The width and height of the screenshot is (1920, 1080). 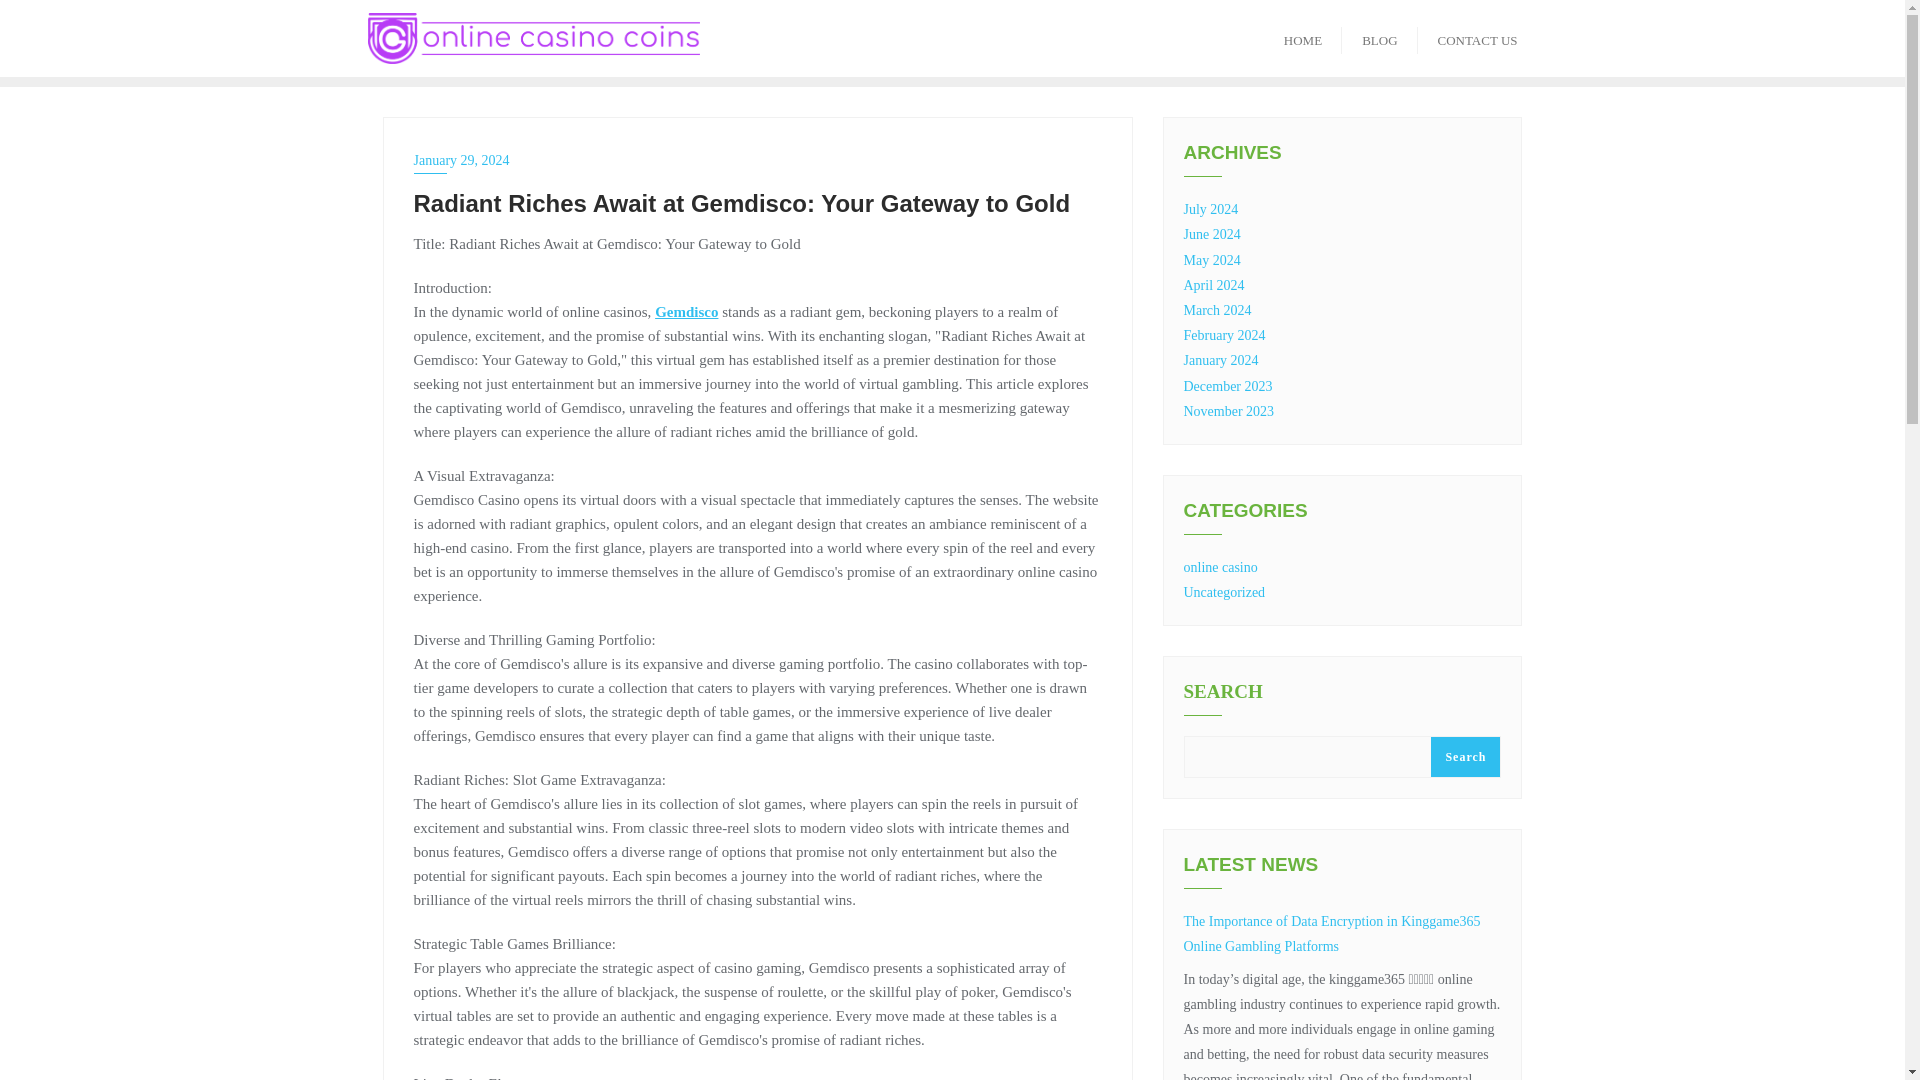 What do you see at coordinates (1478, 38) in the screenshot?
I see `CONTACT US` at bounding box center [1478, 38].